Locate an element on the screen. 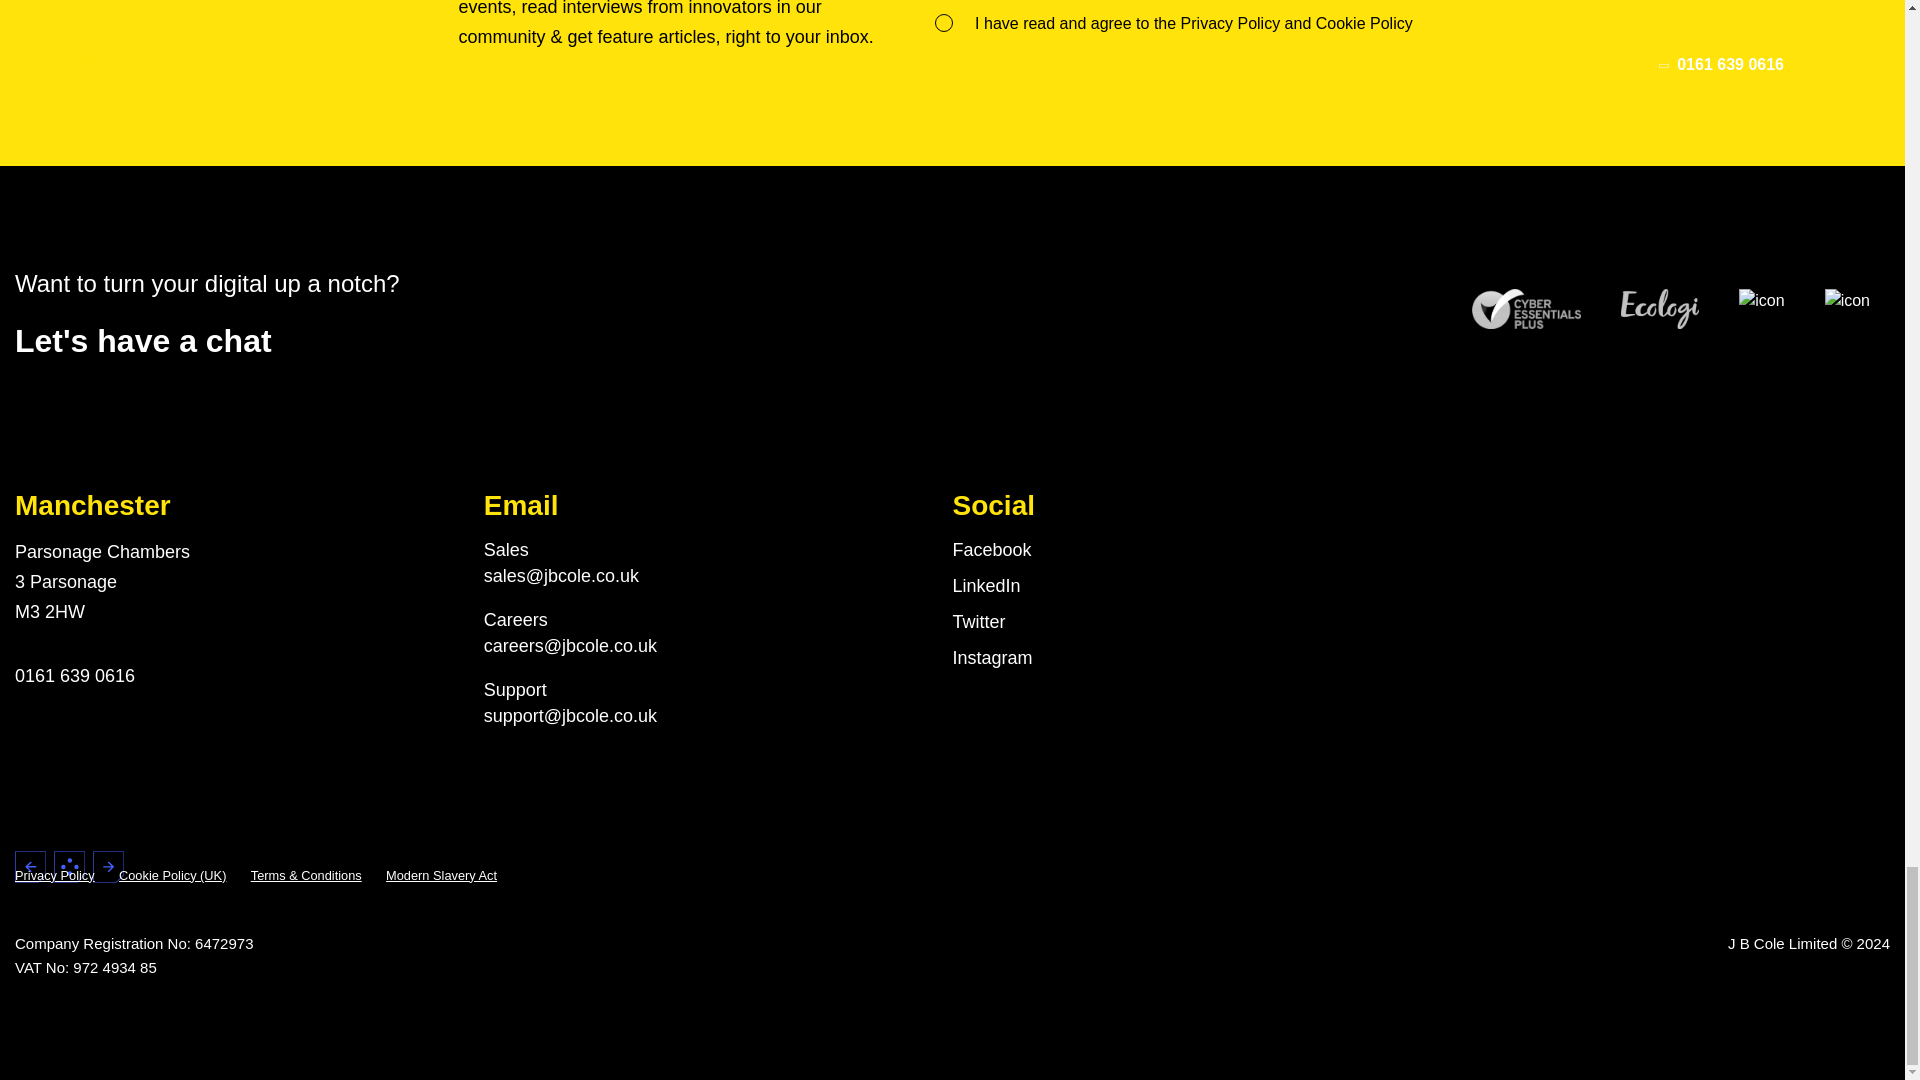  0161 639 0616 is located at coordinates (74, 674).